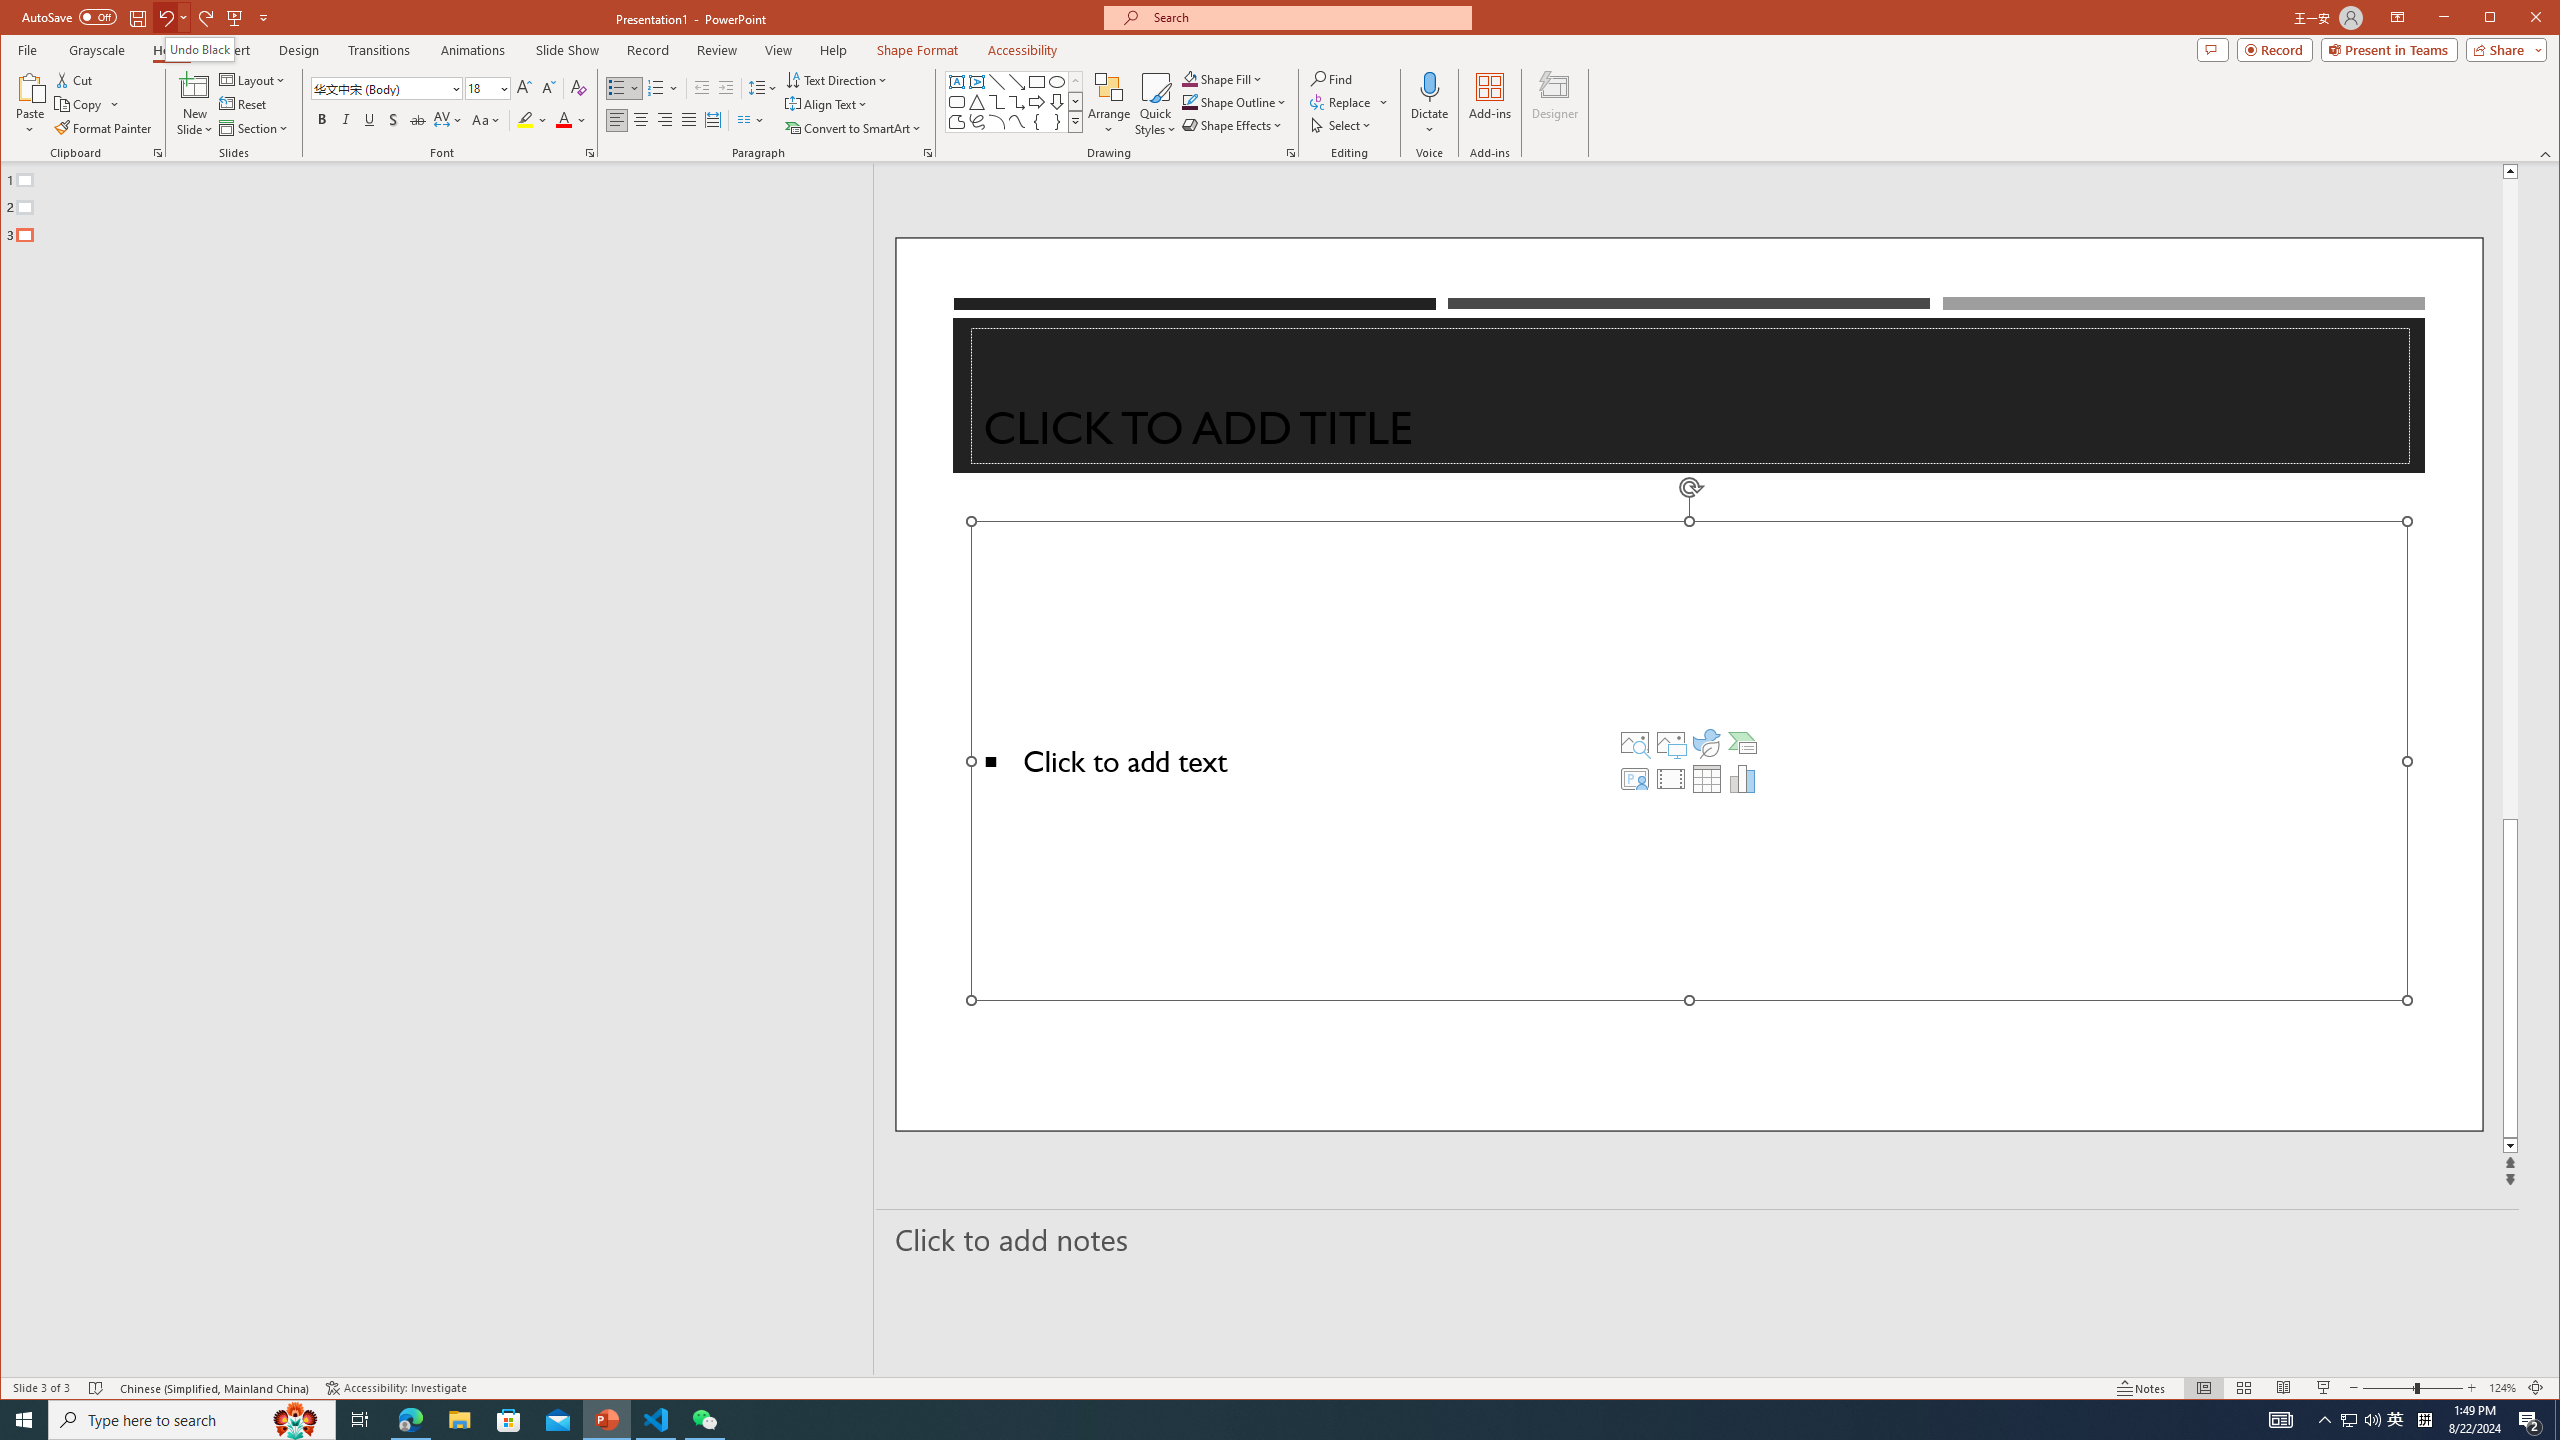  I want to click on Rectangle: Rounded Corners, so click(957, 102).